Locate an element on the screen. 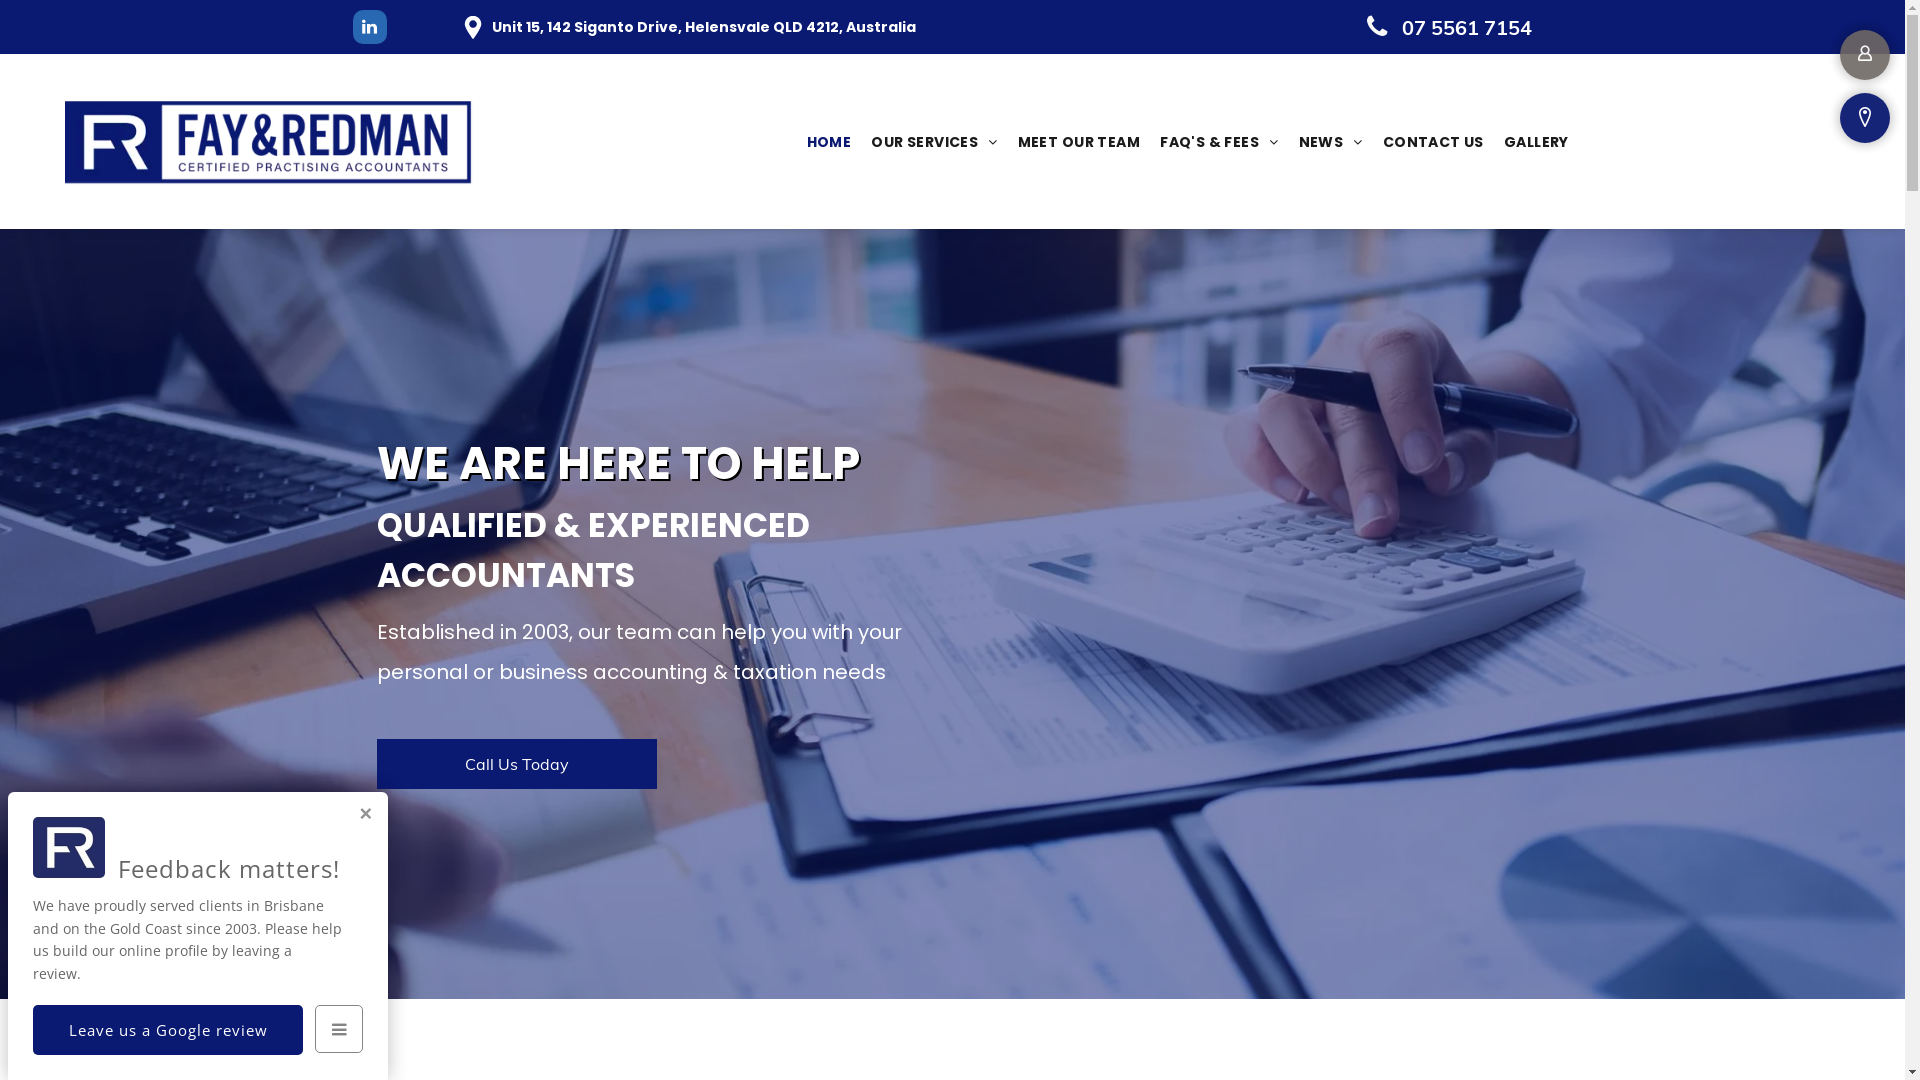  Leave us a Google review is located at coordinates (168, 1030).